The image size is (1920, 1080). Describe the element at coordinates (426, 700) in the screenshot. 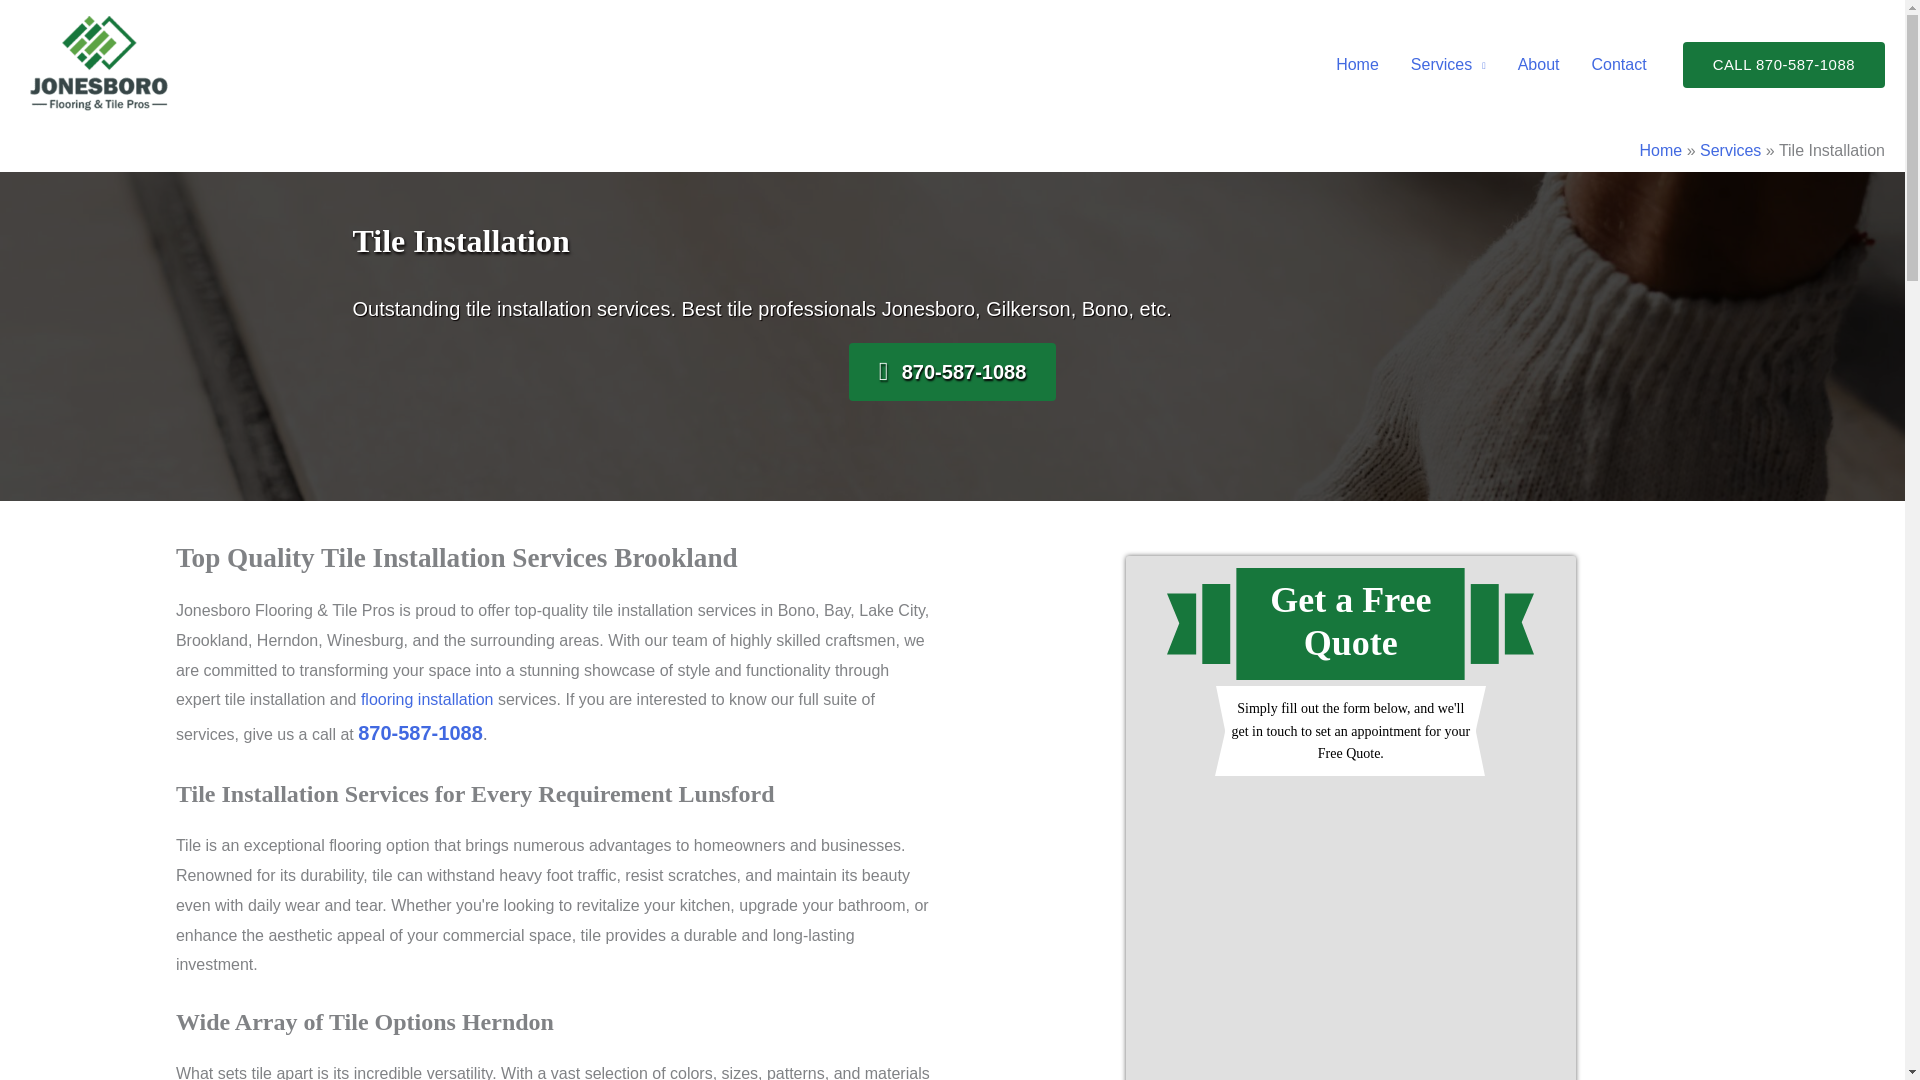

I see `flooring installation` at that location.